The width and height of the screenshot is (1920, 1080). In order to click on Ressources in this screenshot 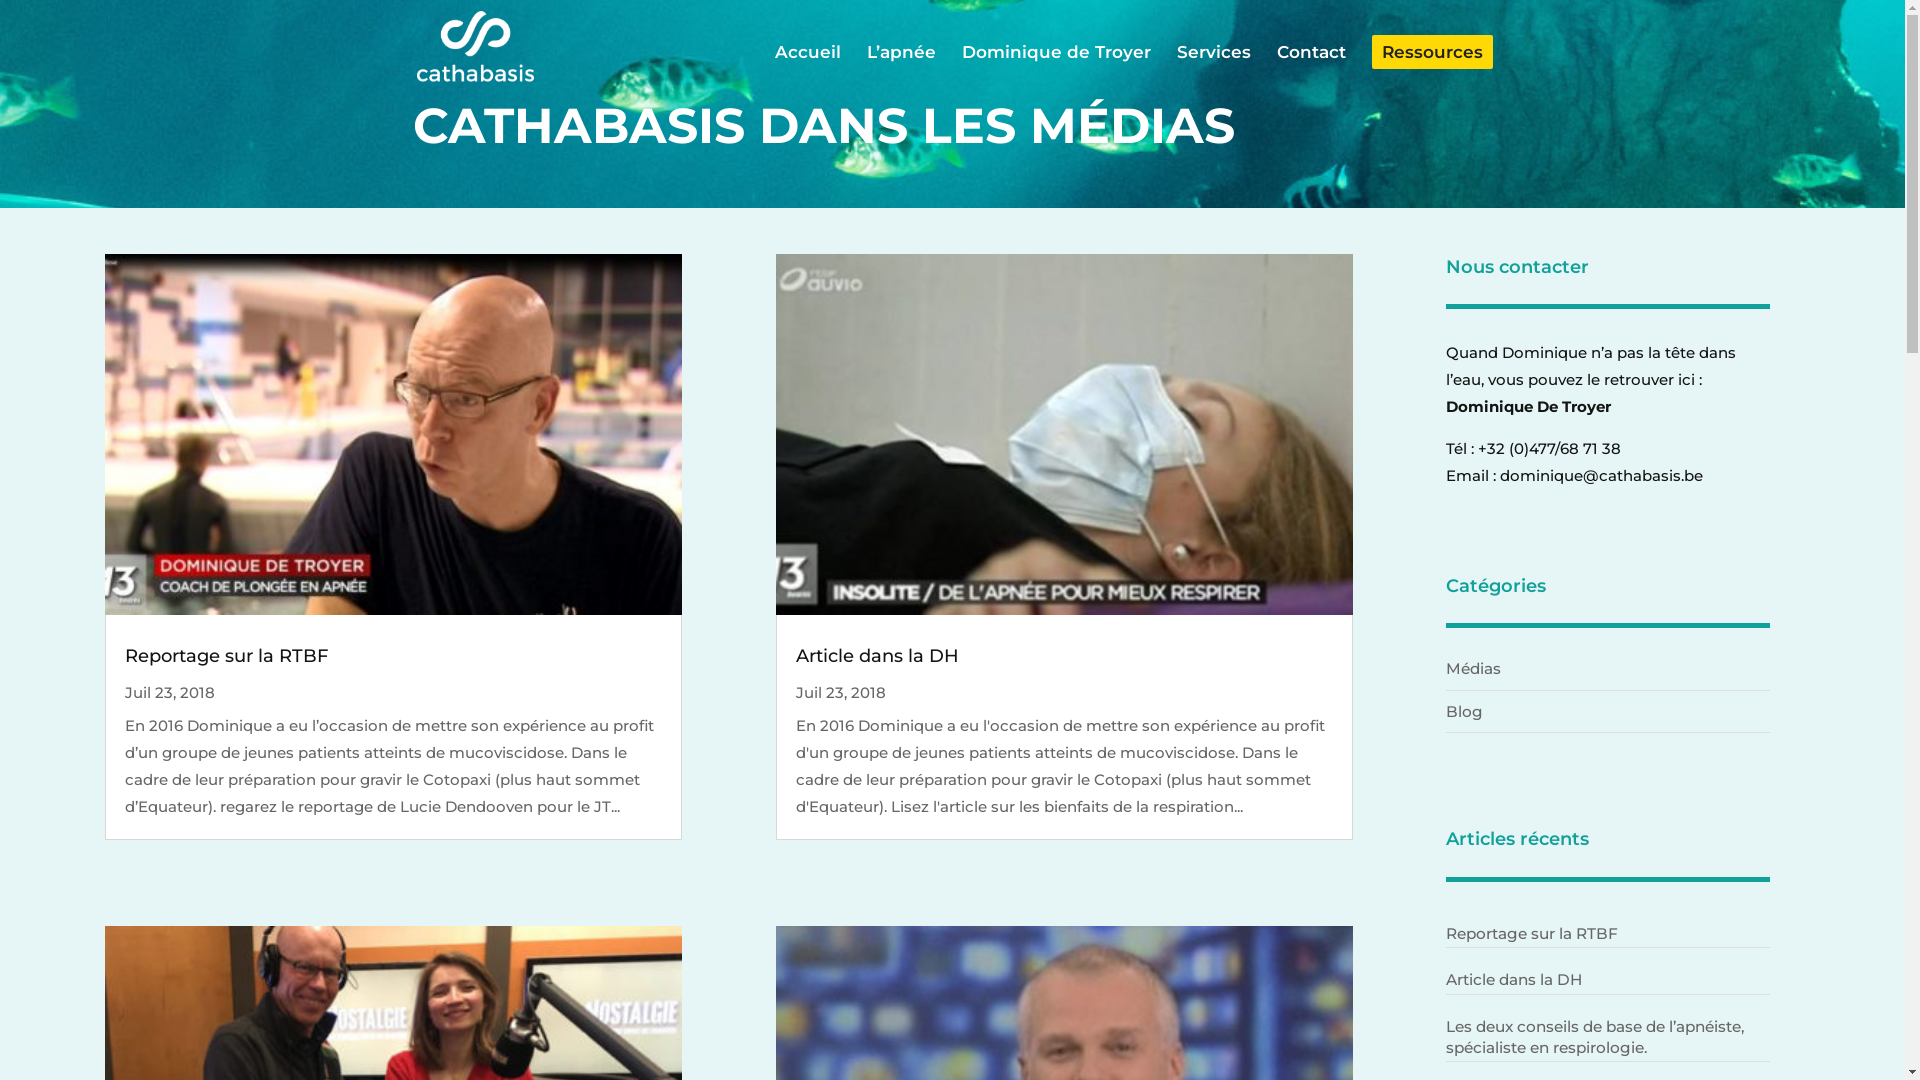, I will do `click(1432, 52)`.